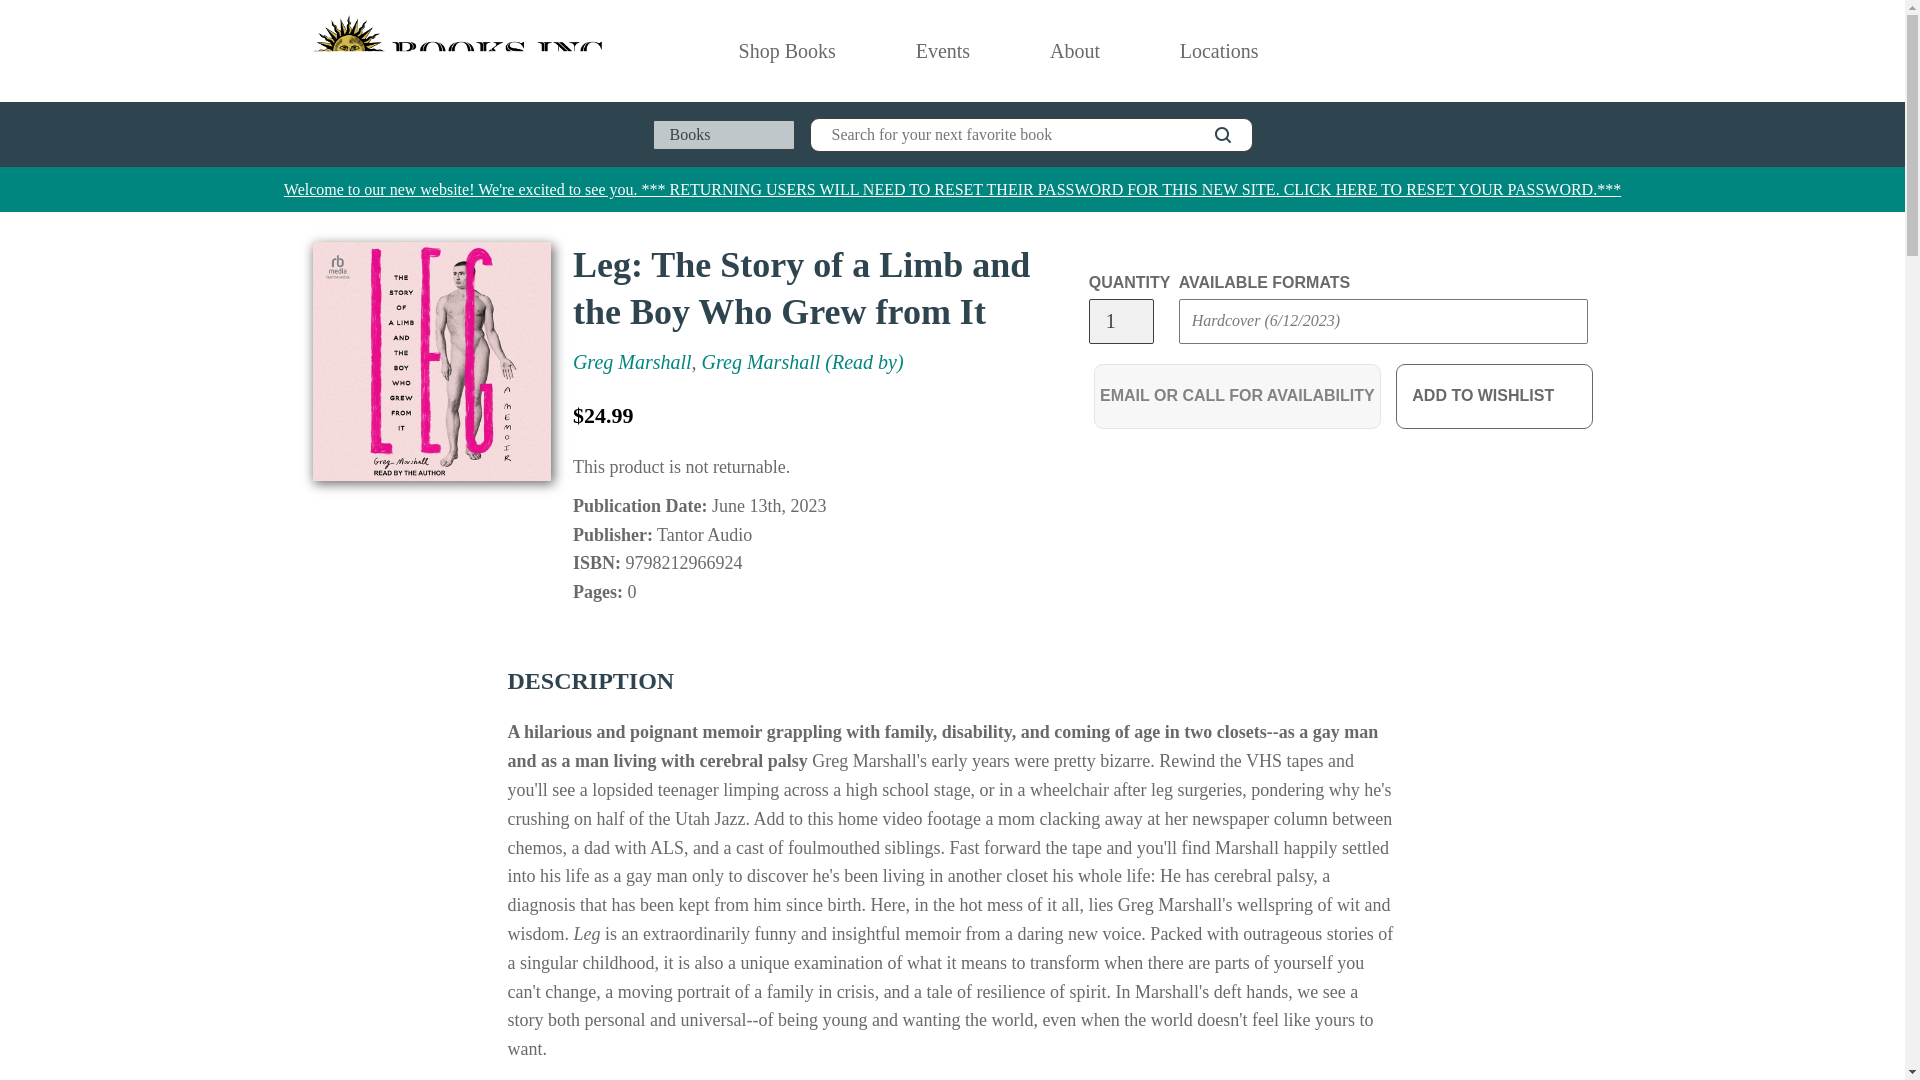  I want to click on Cart, so click(1584, 51).